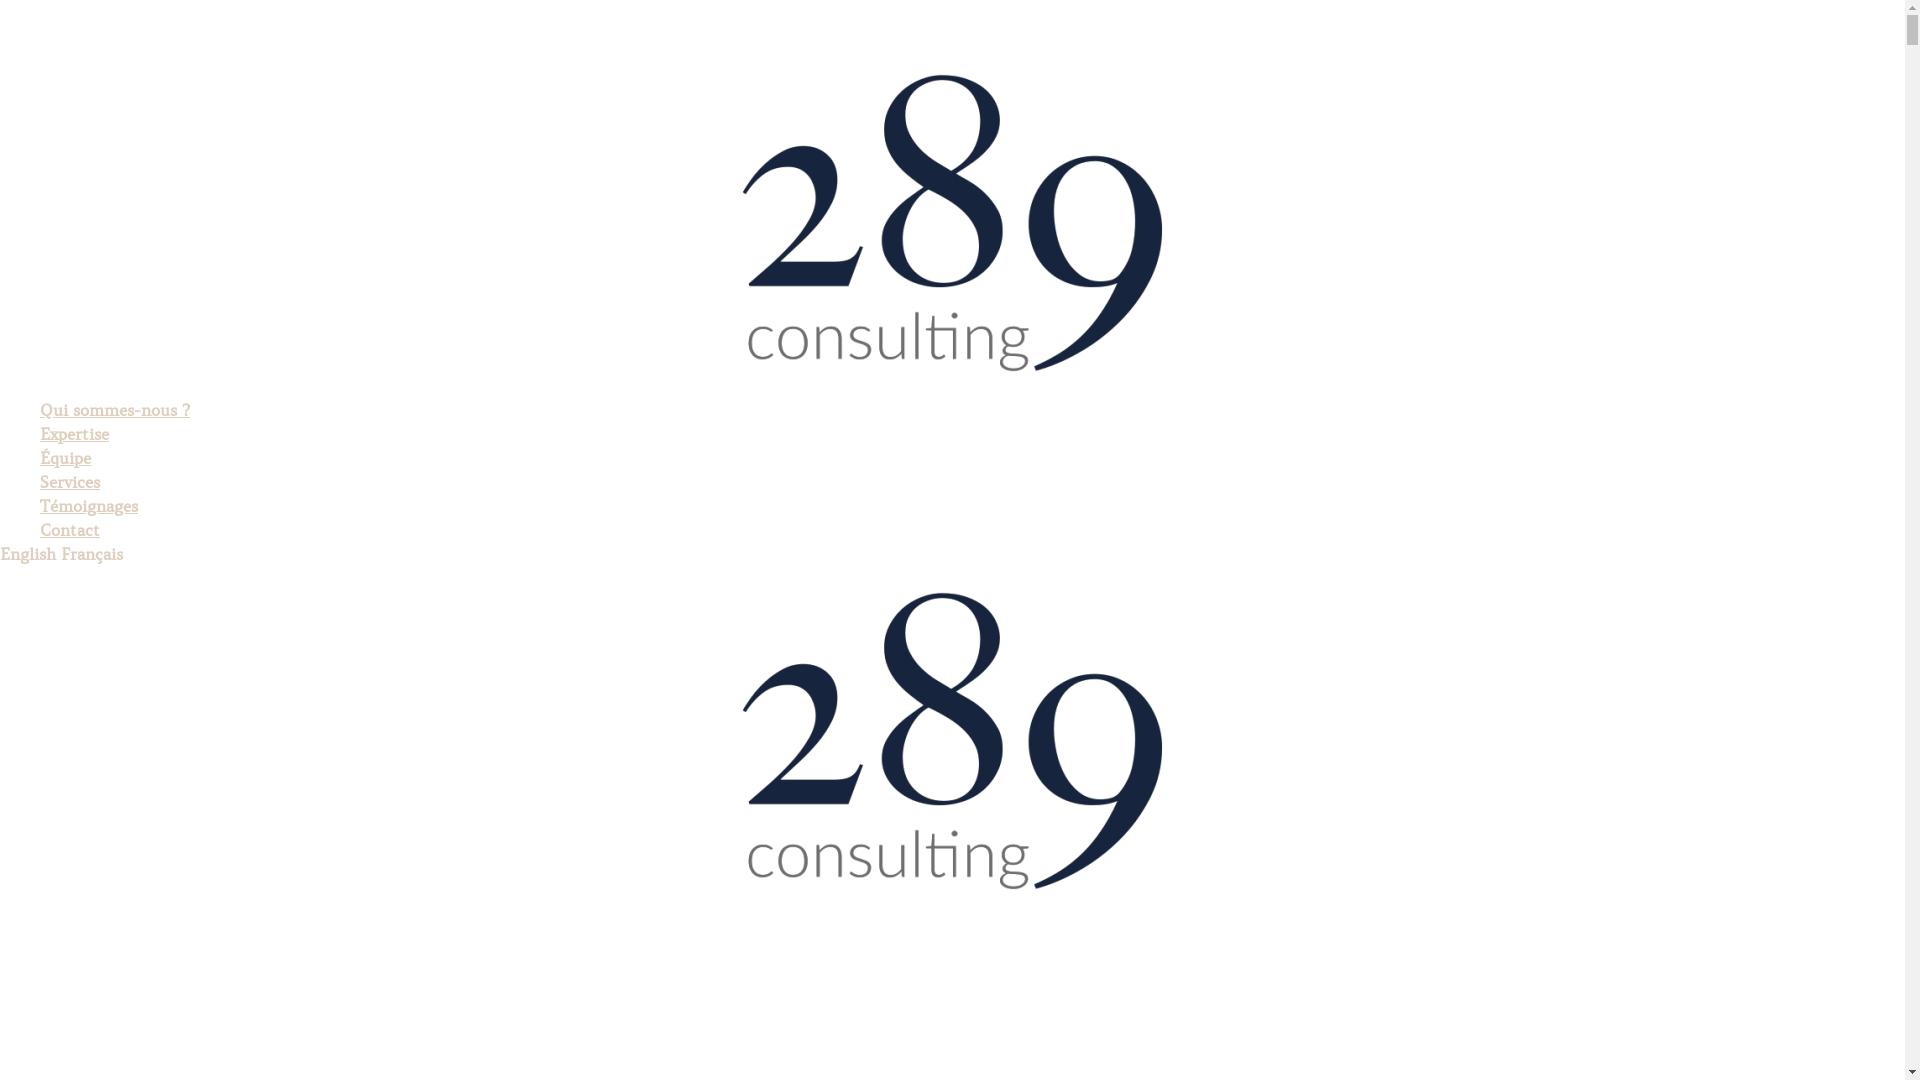 The width and height of the screenshot is (1920, 1080). What do you see at coordinates (74, 434) in the screenshot?
I see `Expertise` at bounding box center [74, 434].